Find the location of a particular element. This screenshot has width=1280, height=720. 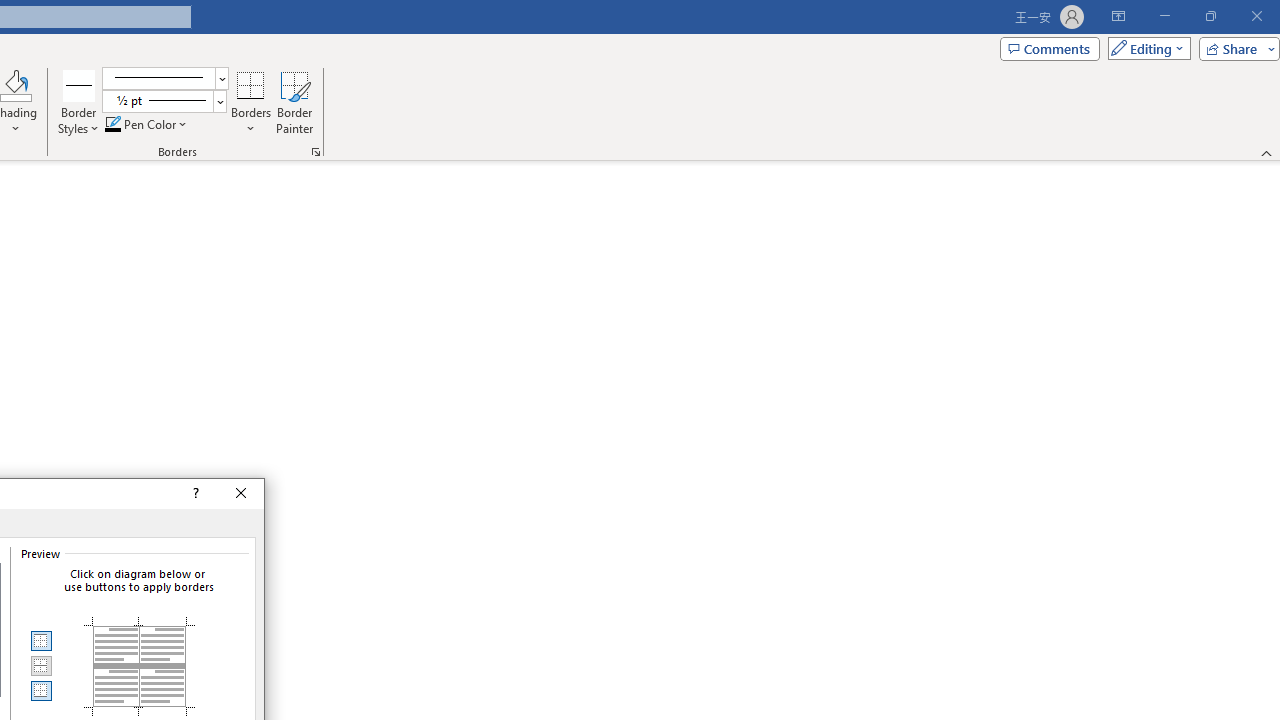

Pen Weight is located at coordinates (164, 102).